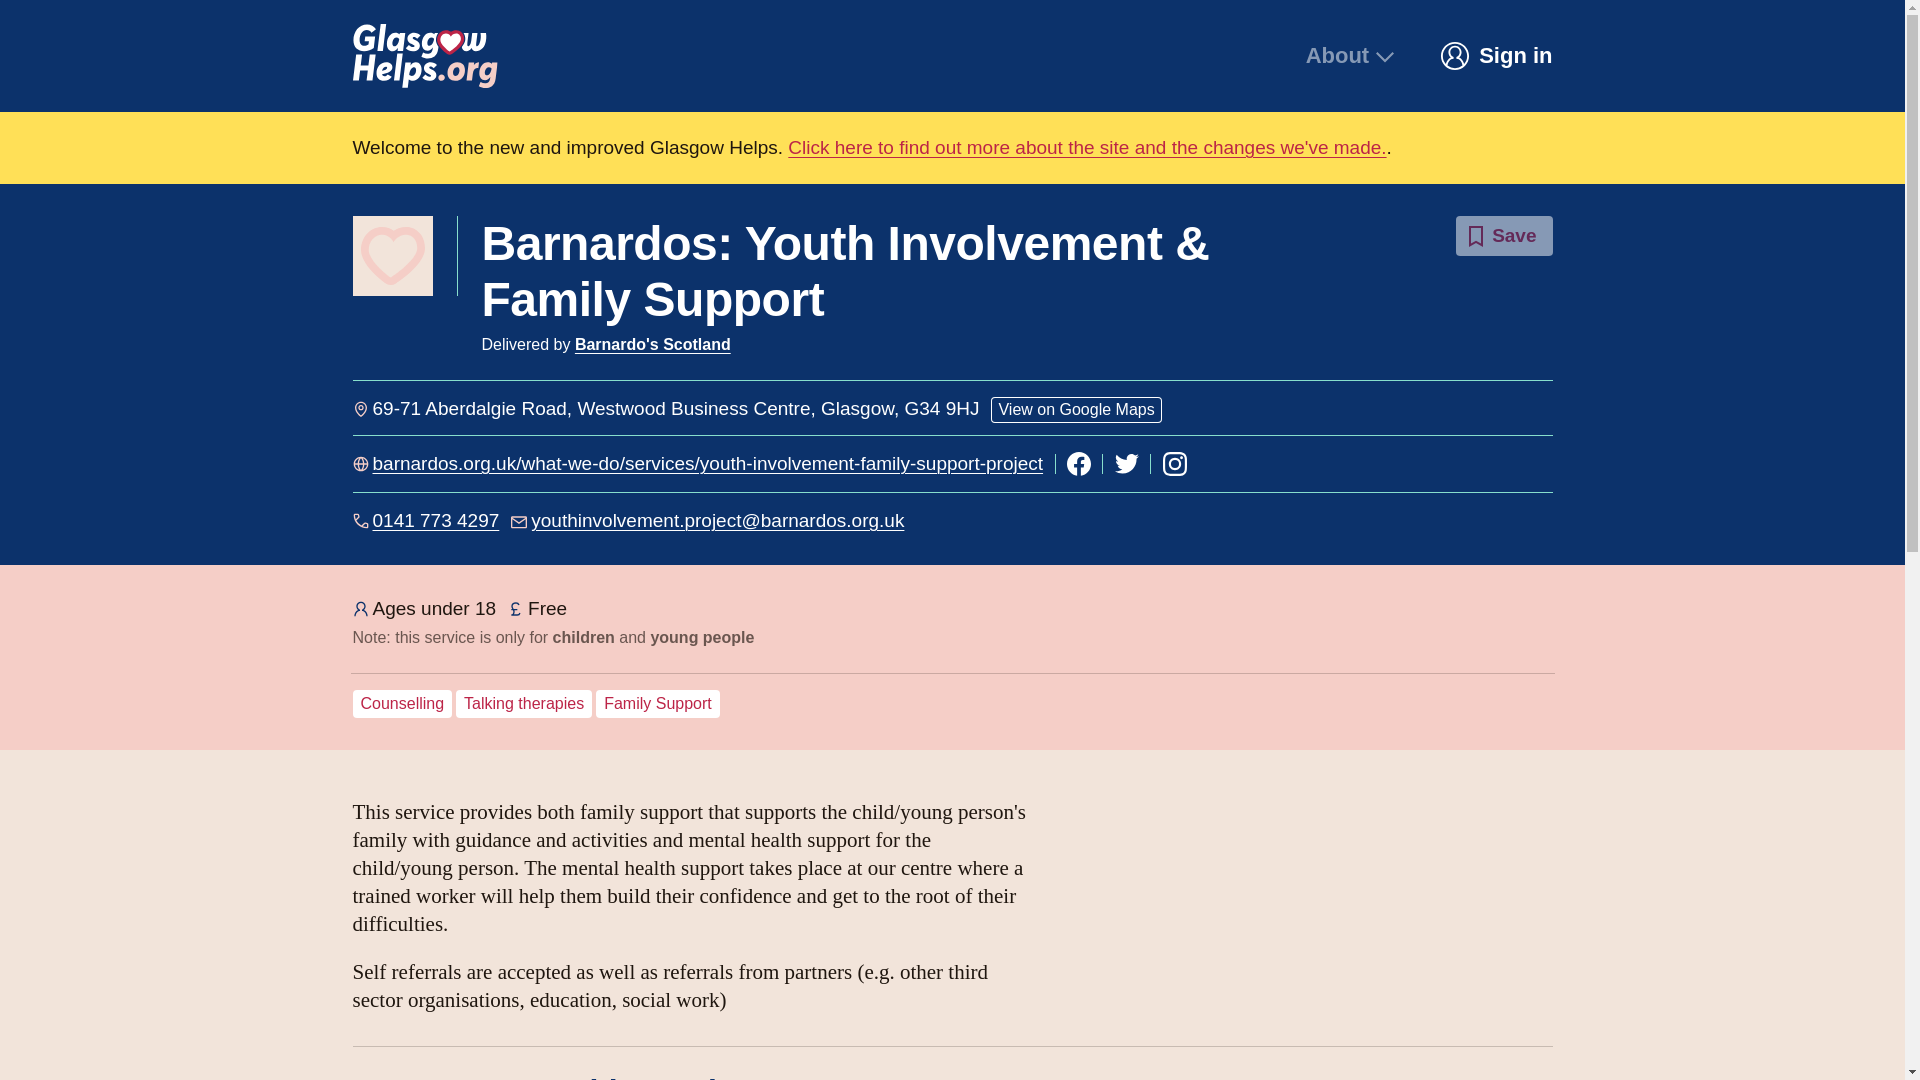 The height and width of the screenshot is (1080, 1920). What do you see at coordinates (652, 344) in the screenshot?
I see `Barnardo's Scotland` at bounding box center [652, 344].